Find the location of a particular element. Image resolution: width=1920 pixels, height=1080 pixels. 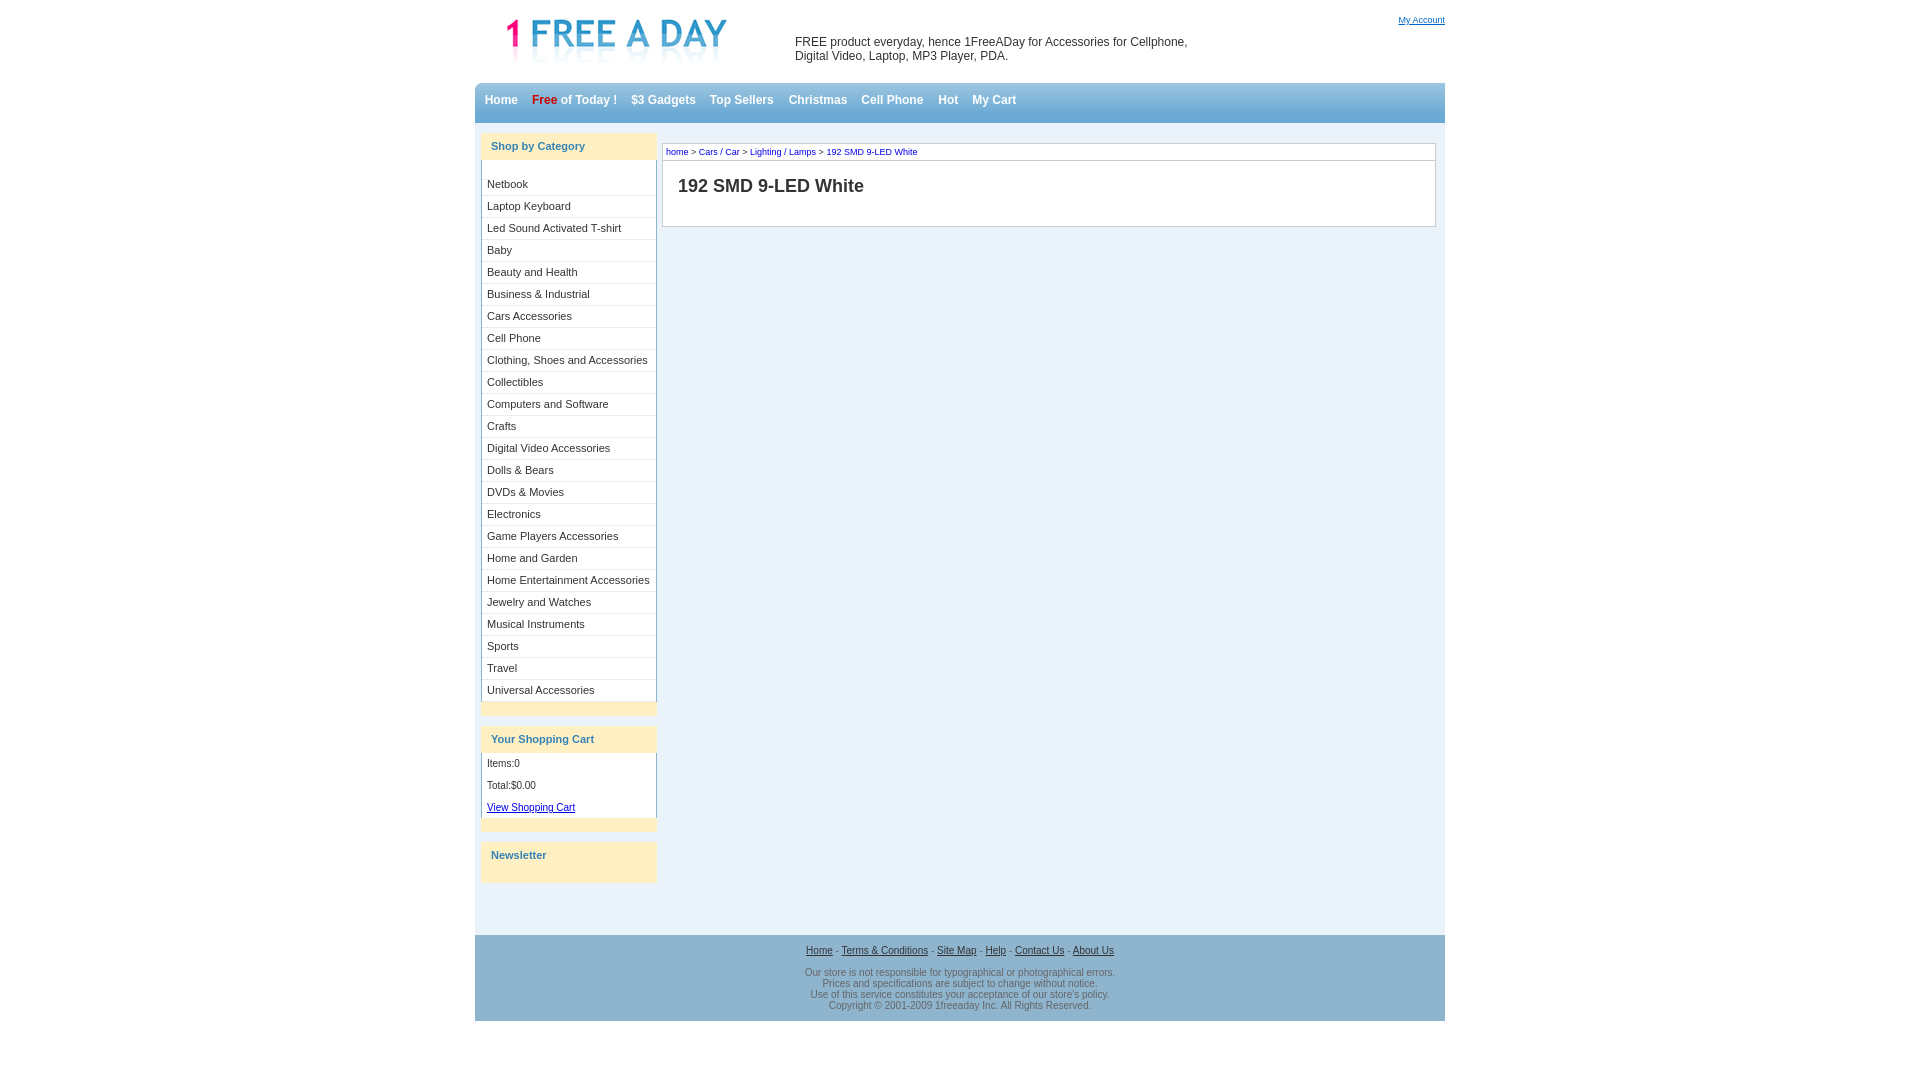

Terms & Conditions is located at coordinates (886, 950).